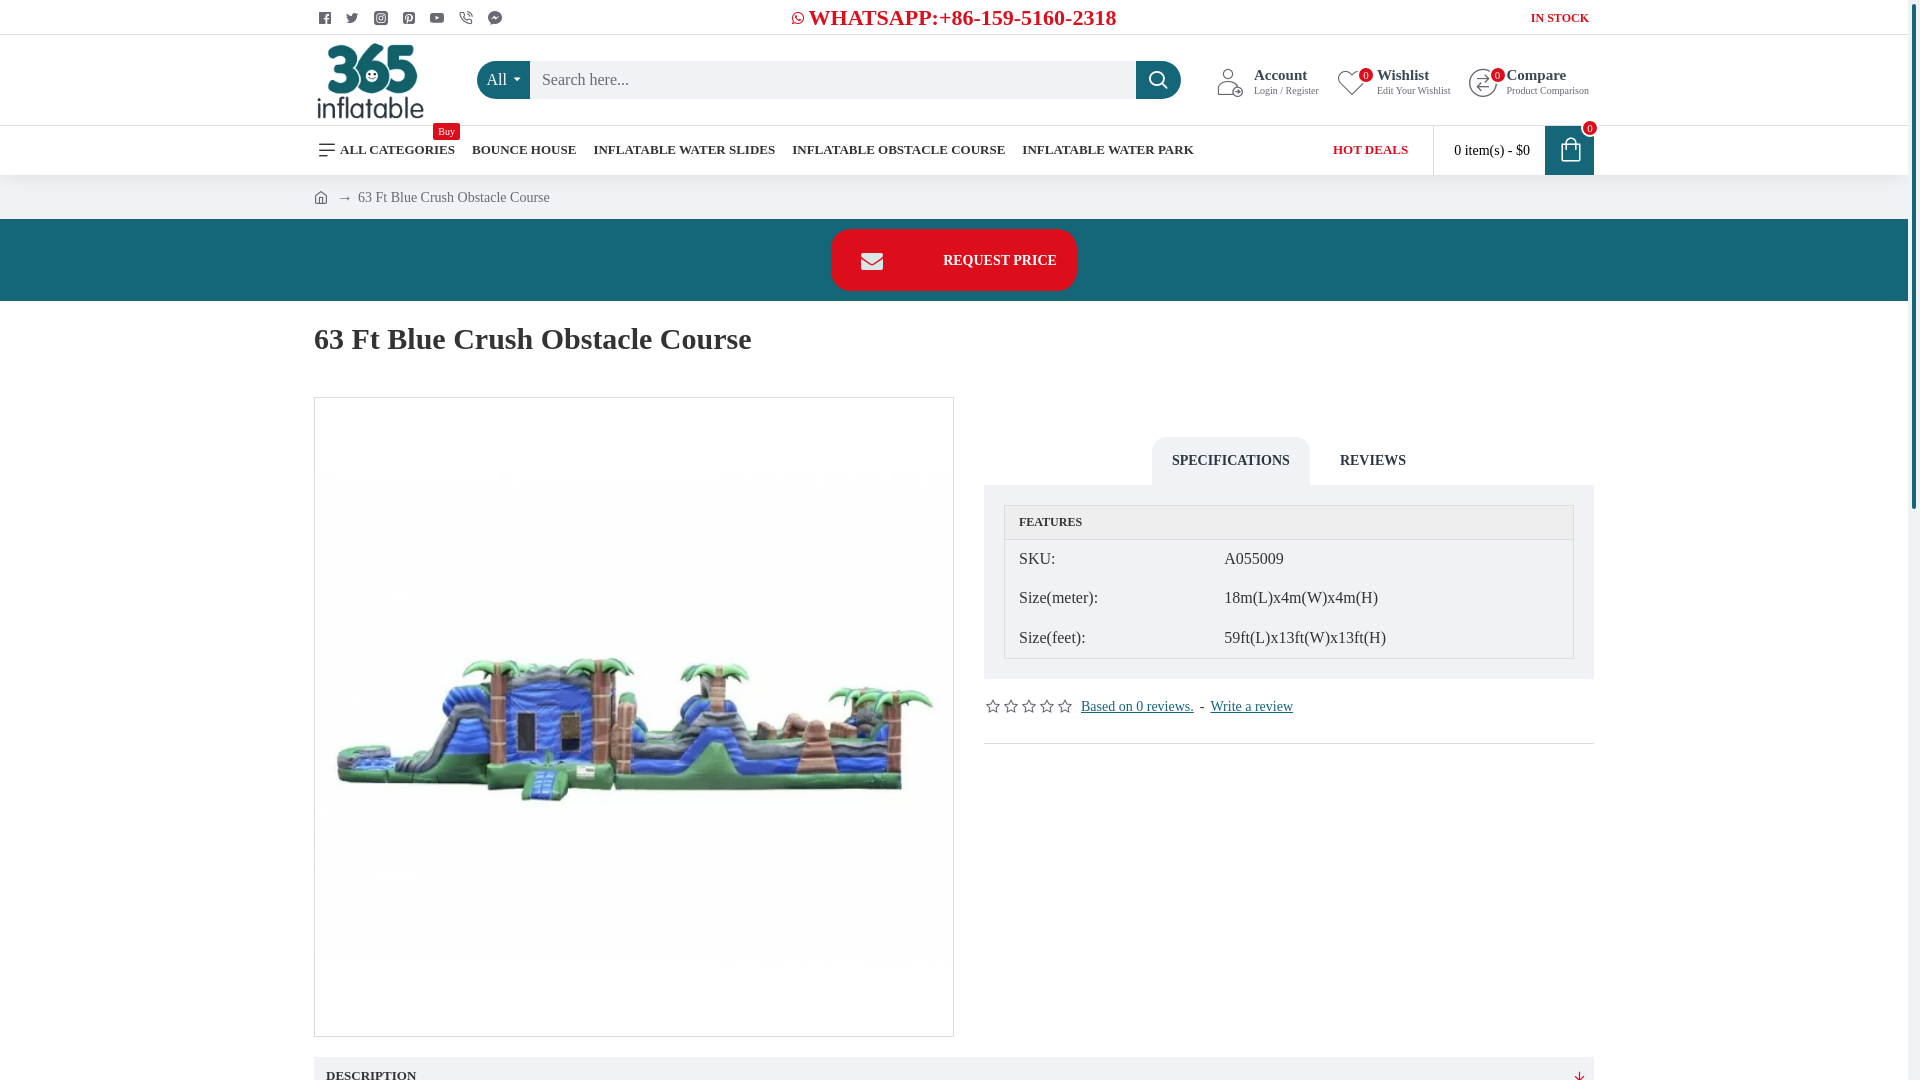  Describe the element at coordinates (370, 80) in the screenshot. I see `365inflatable.com` at that location.